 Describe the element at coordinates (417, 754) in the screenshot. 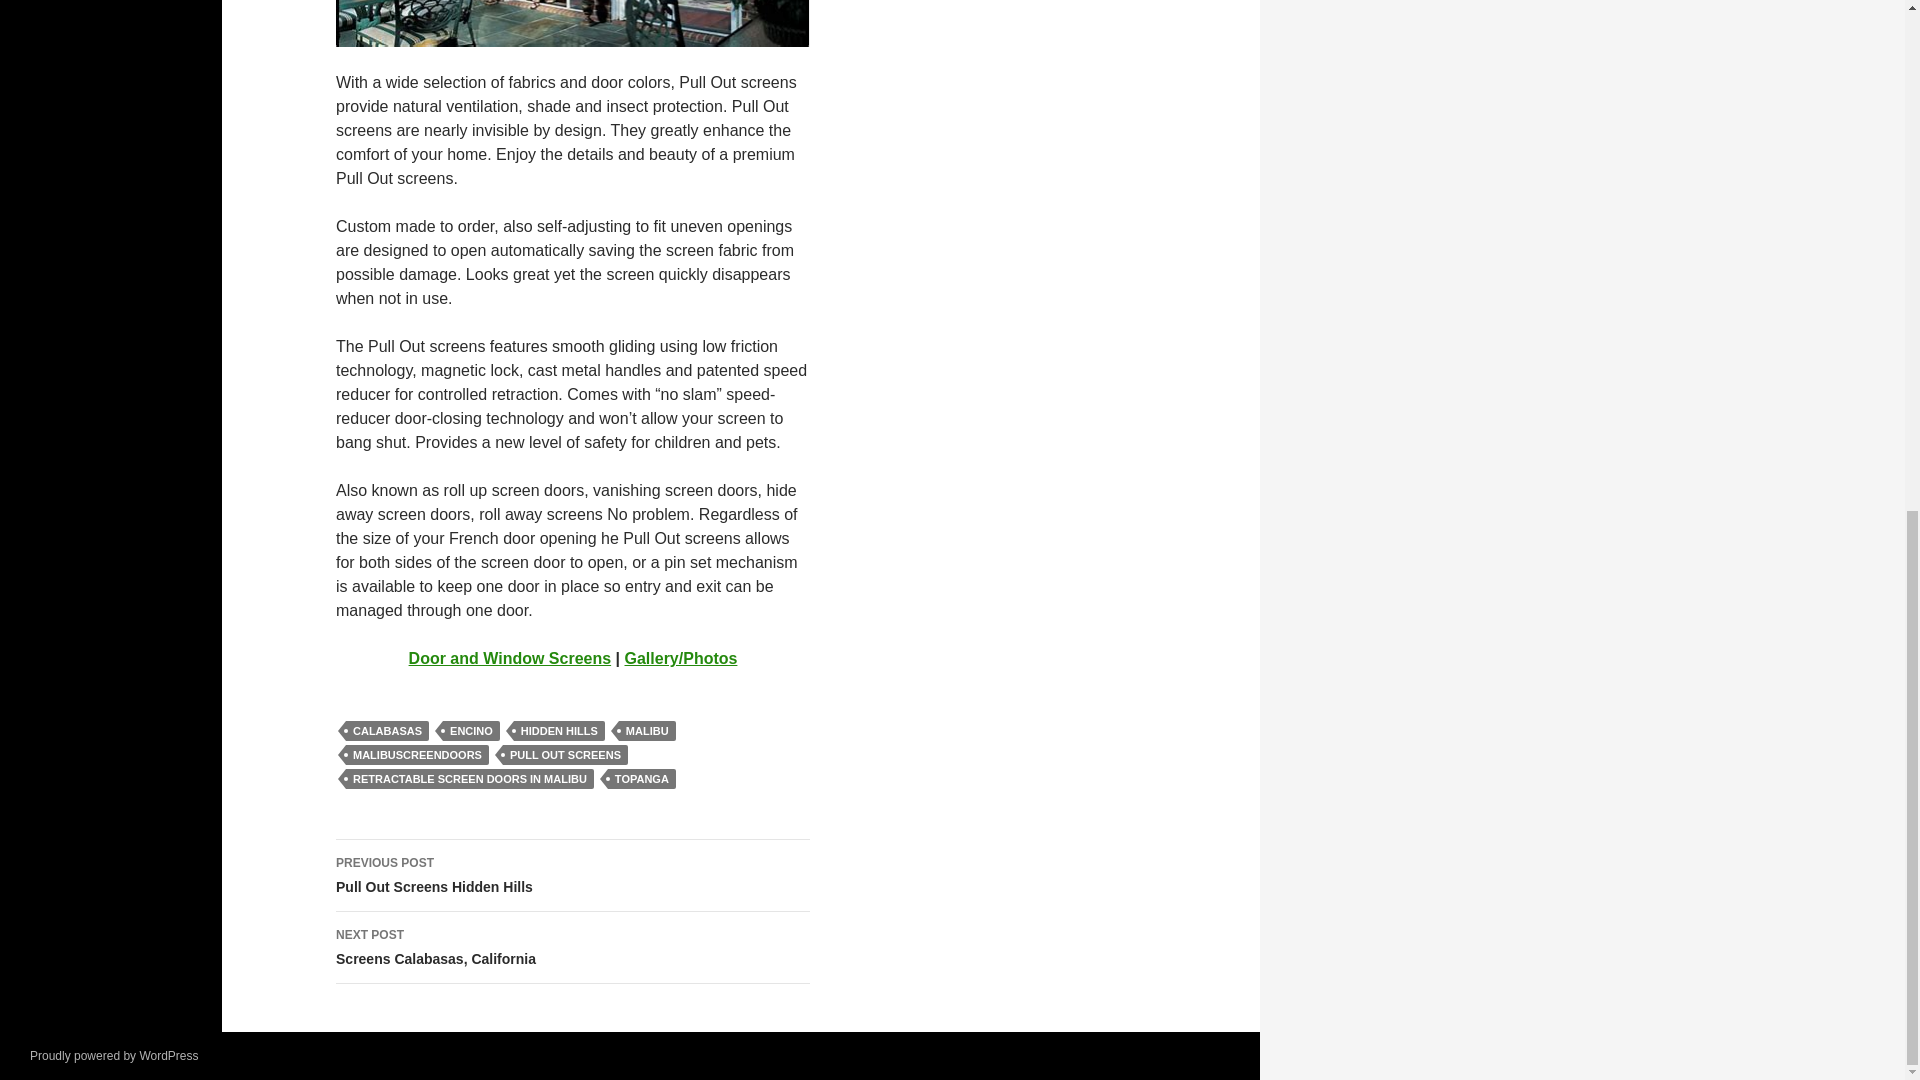

I see `PULL OUT SCREENS` at that location.